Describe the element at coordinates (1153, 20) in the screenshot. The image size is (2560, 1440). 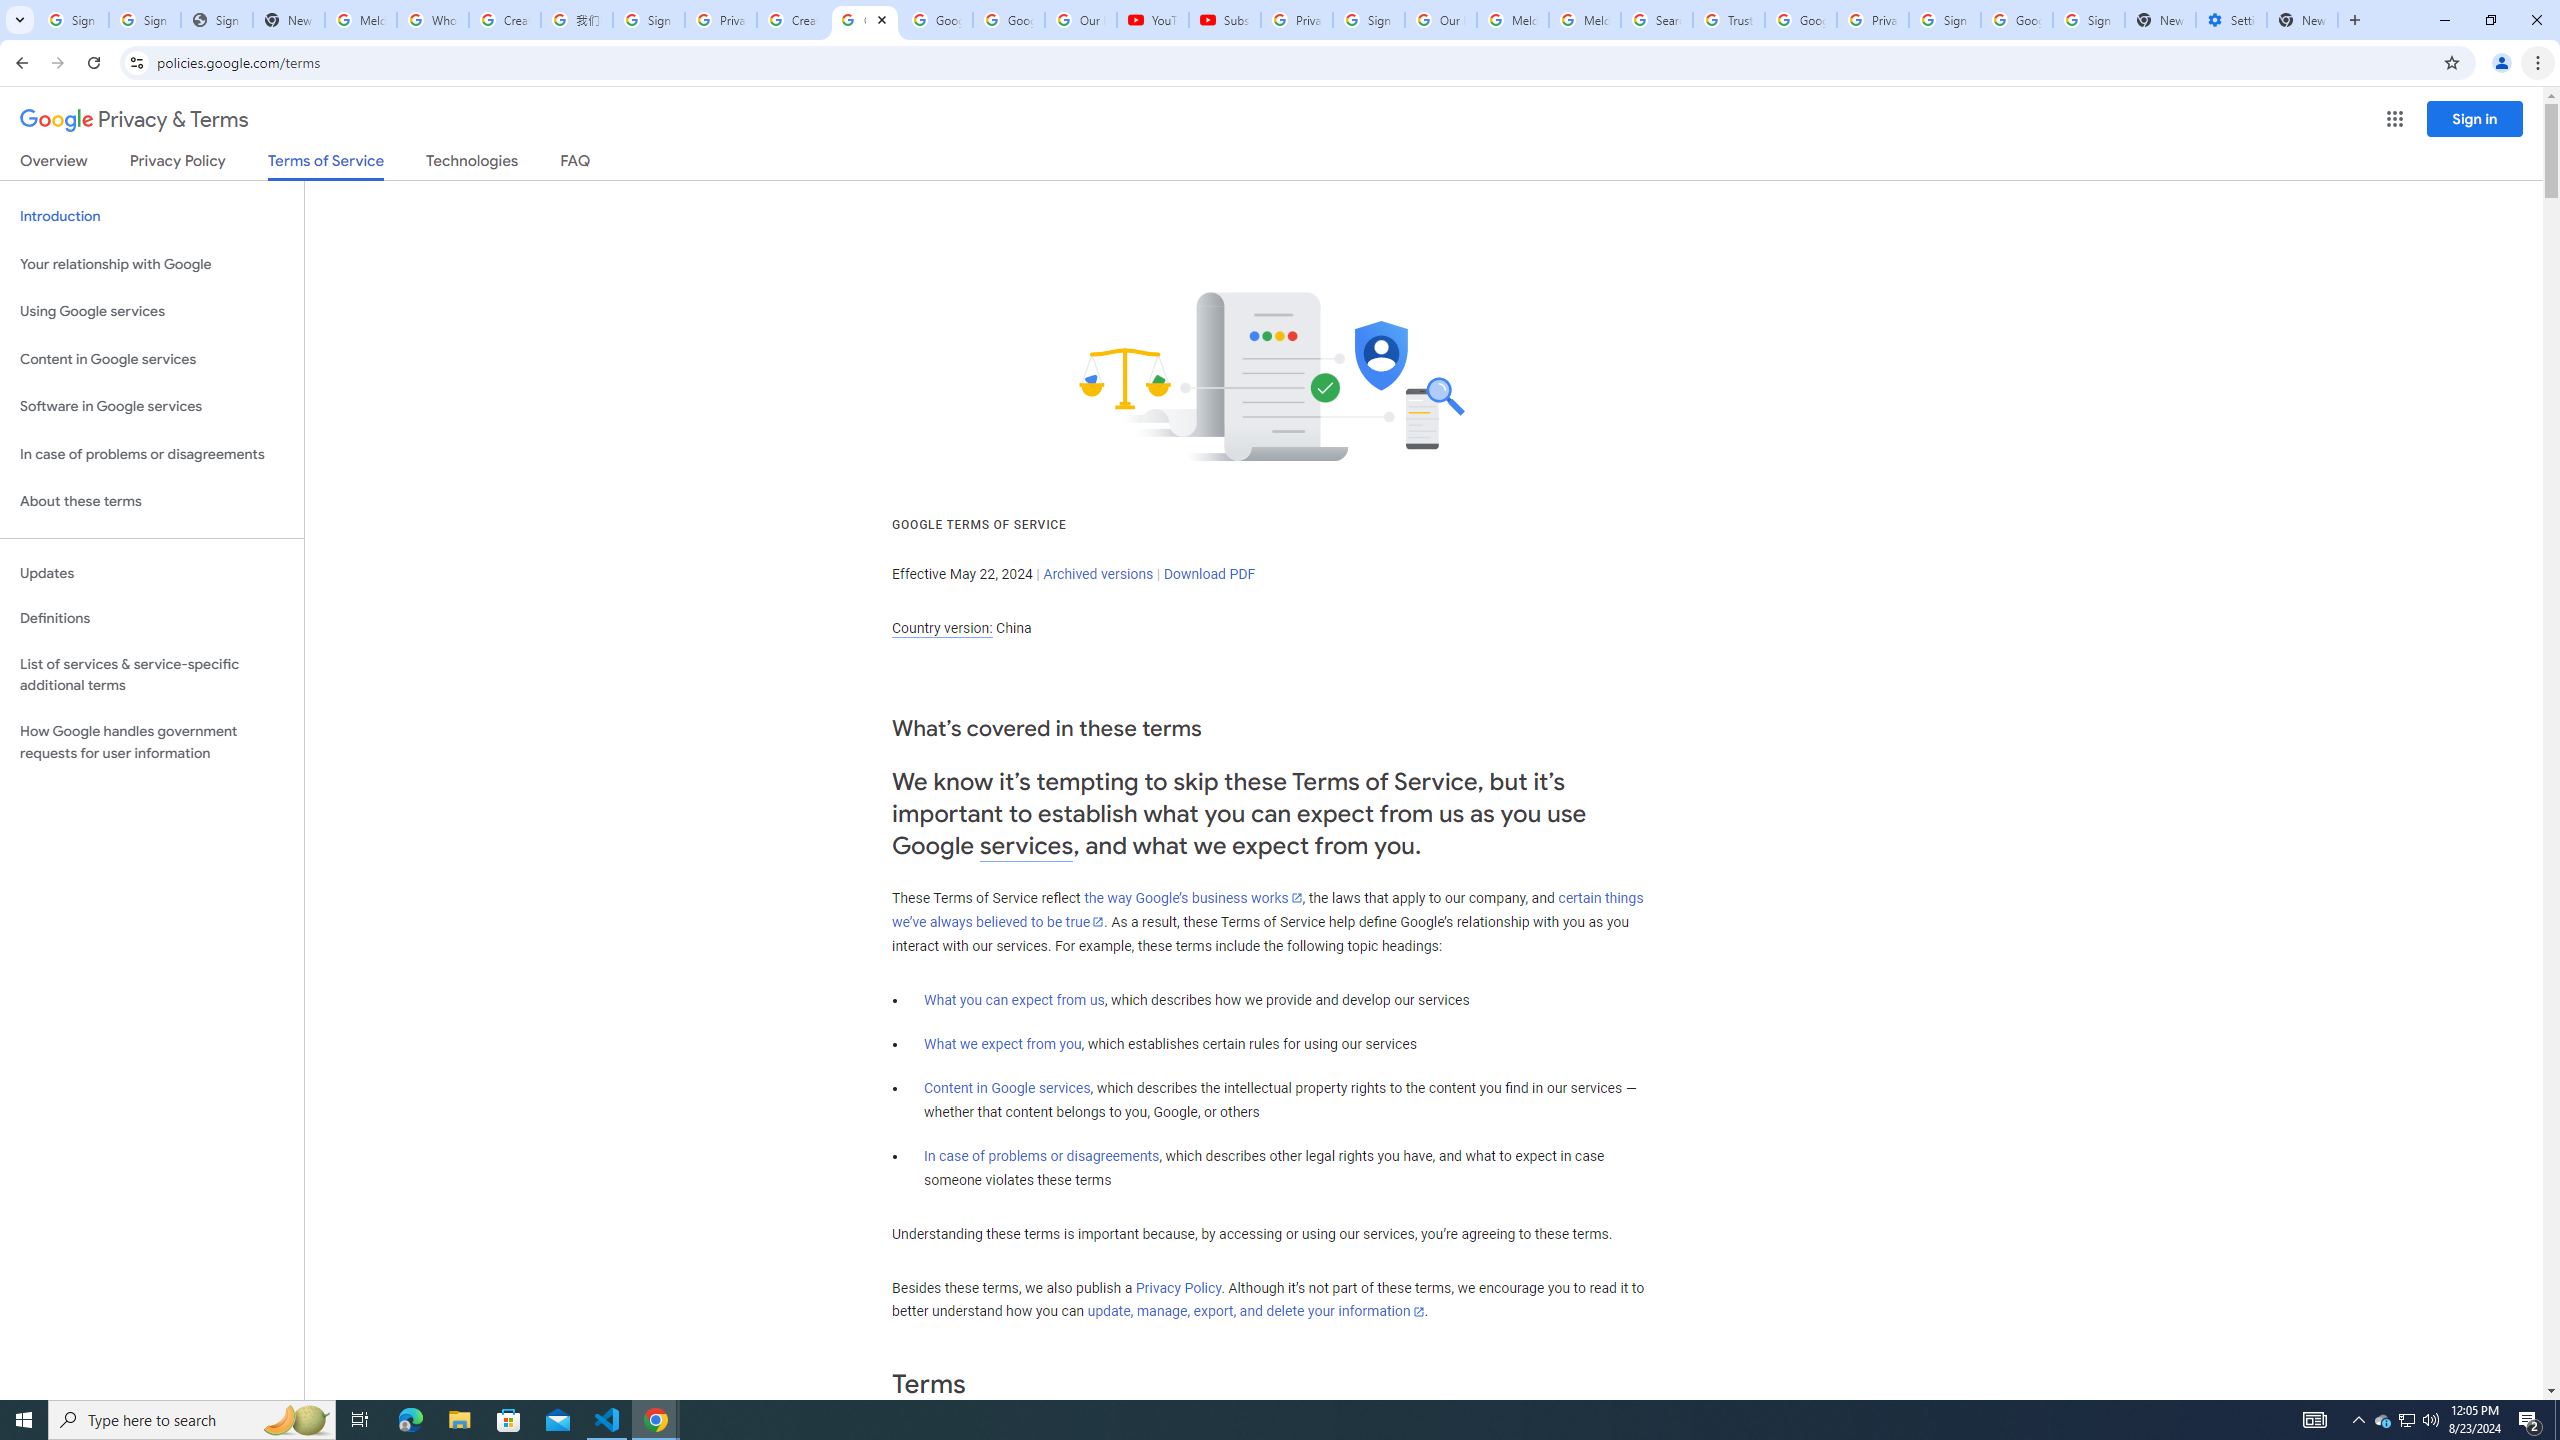
I see `YouTube` at that location.